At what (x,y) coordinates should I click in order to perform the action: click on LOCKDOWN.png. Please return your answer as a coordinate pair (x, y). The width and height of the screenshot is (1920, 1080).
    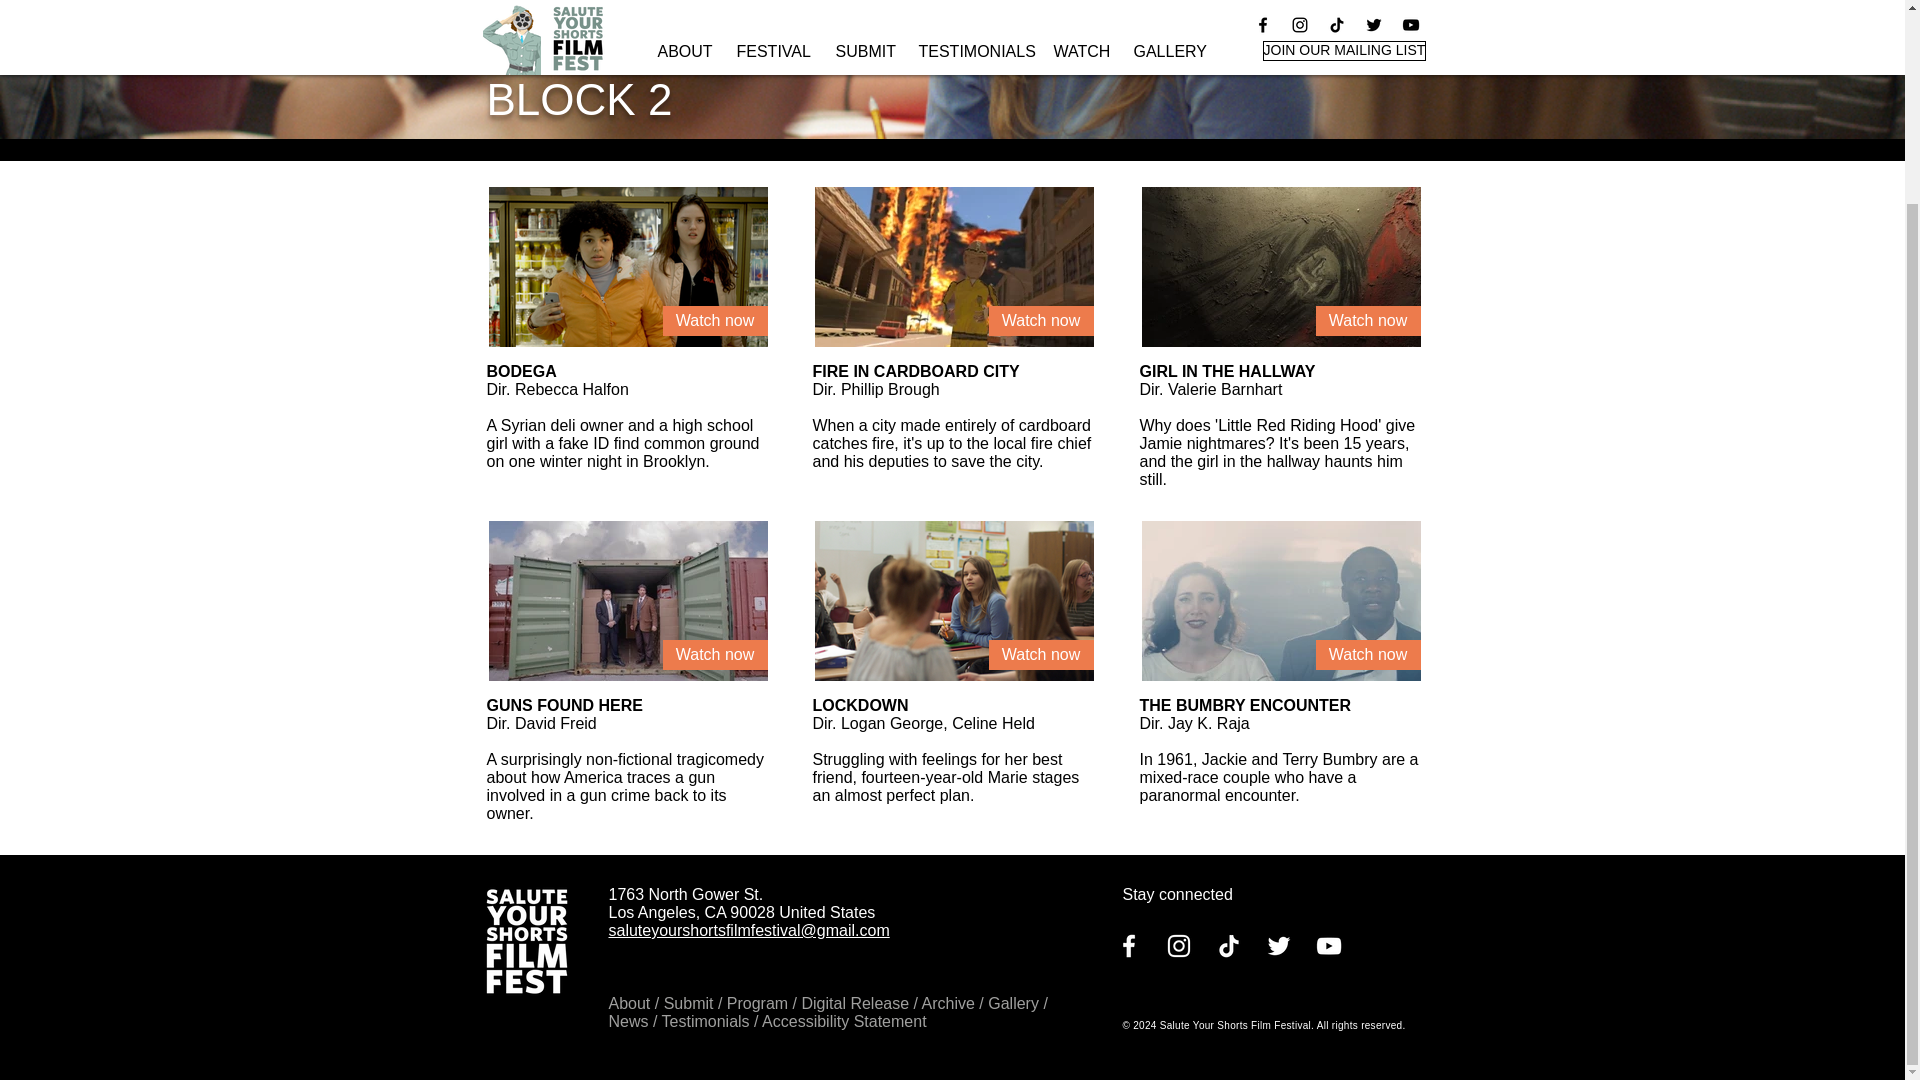
    Looking at the image, I should click on (953, 600).